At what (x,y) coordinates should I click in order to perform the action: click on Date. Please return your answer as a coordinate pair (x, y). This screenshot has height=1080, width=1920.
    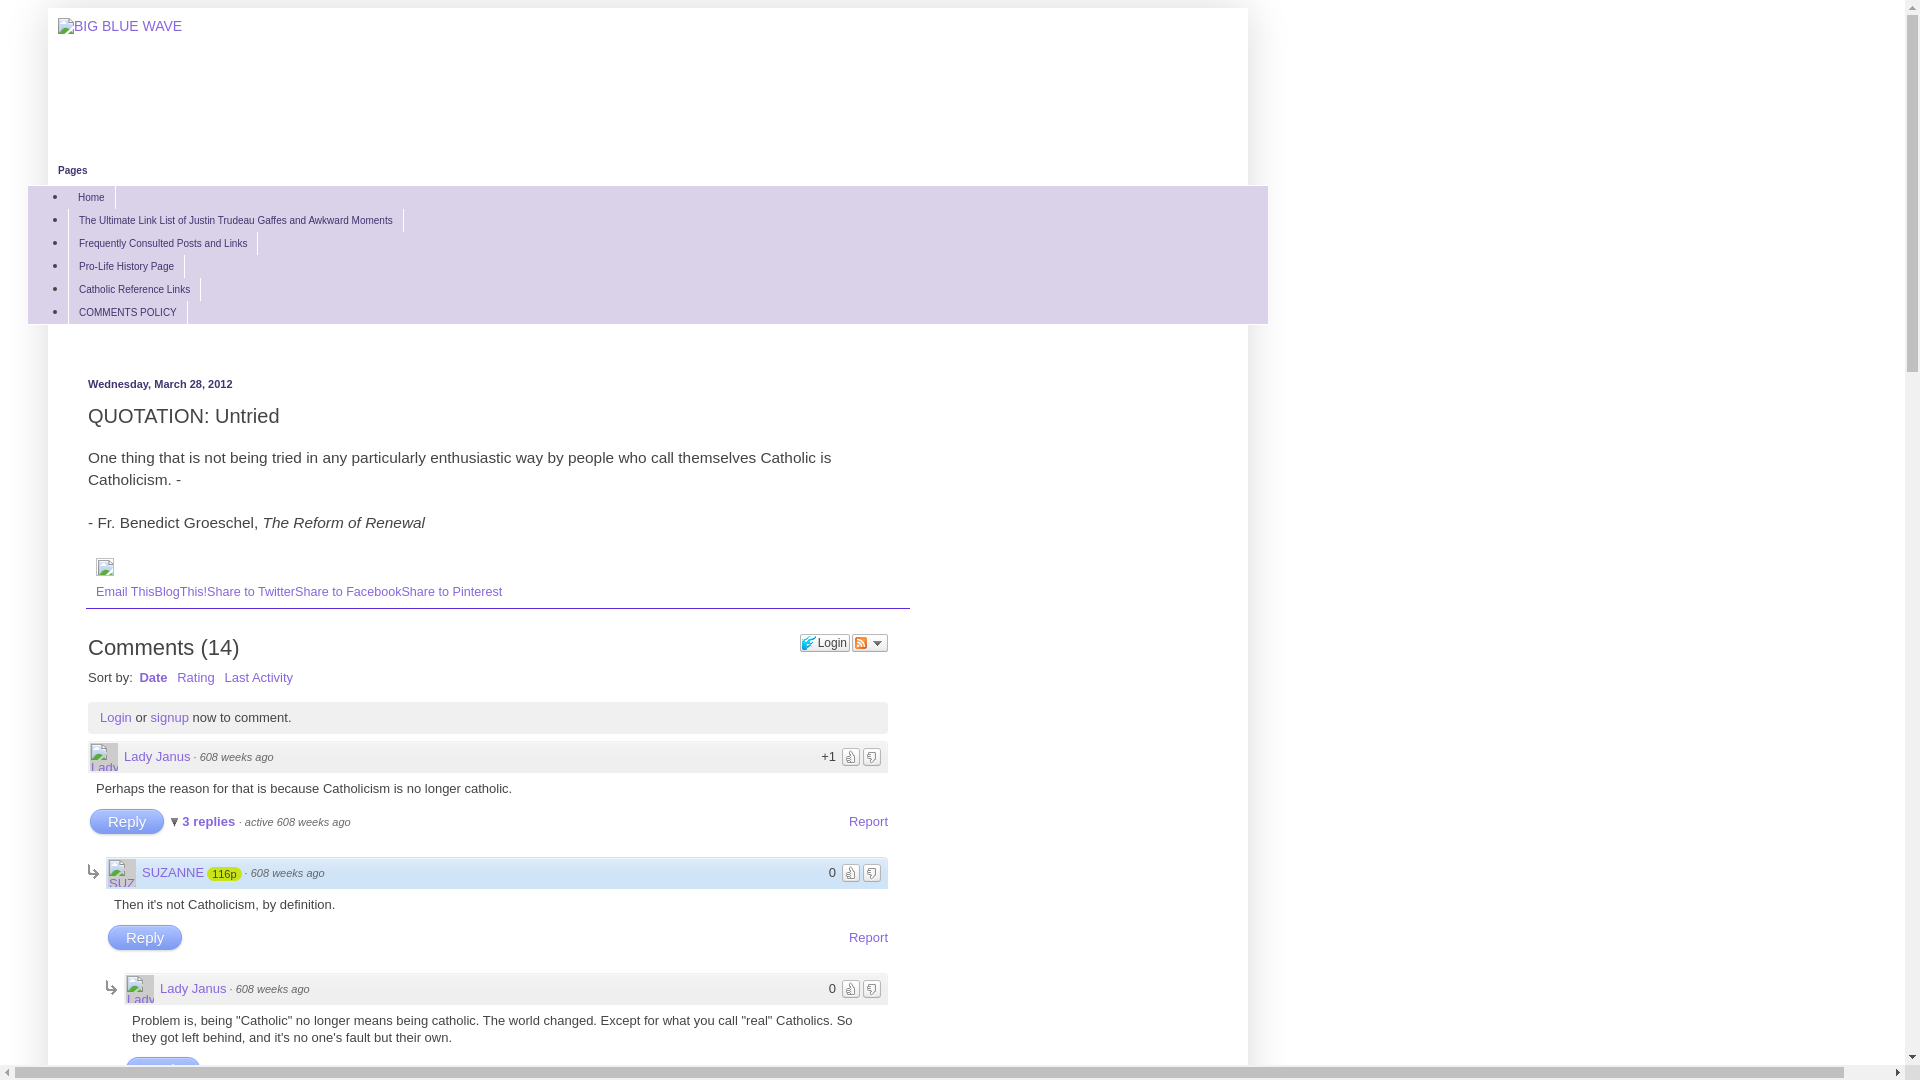
    Looking at the image, I should click on (153, 678).